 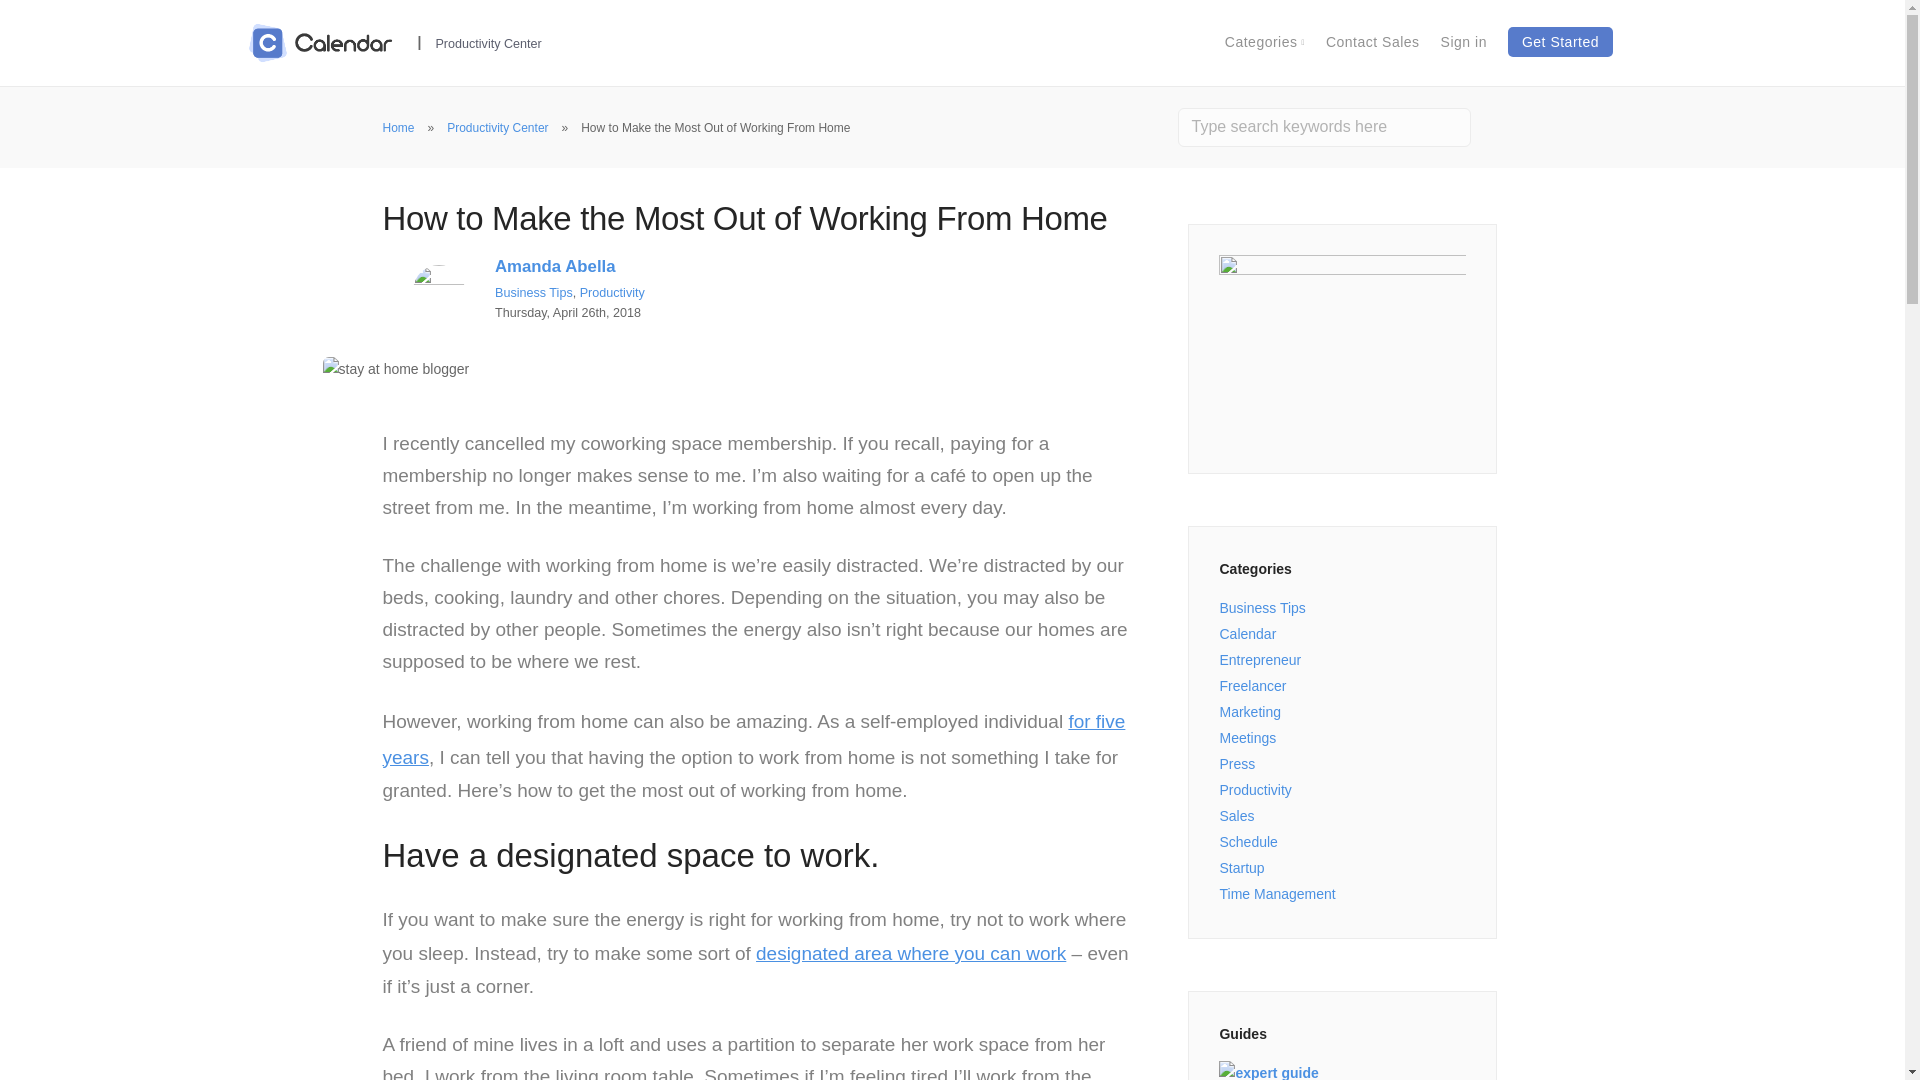 What do you see at coordinates (1262, 608) in the screenshot?
I see `Business Tips` at bounding box center [1262, 608].